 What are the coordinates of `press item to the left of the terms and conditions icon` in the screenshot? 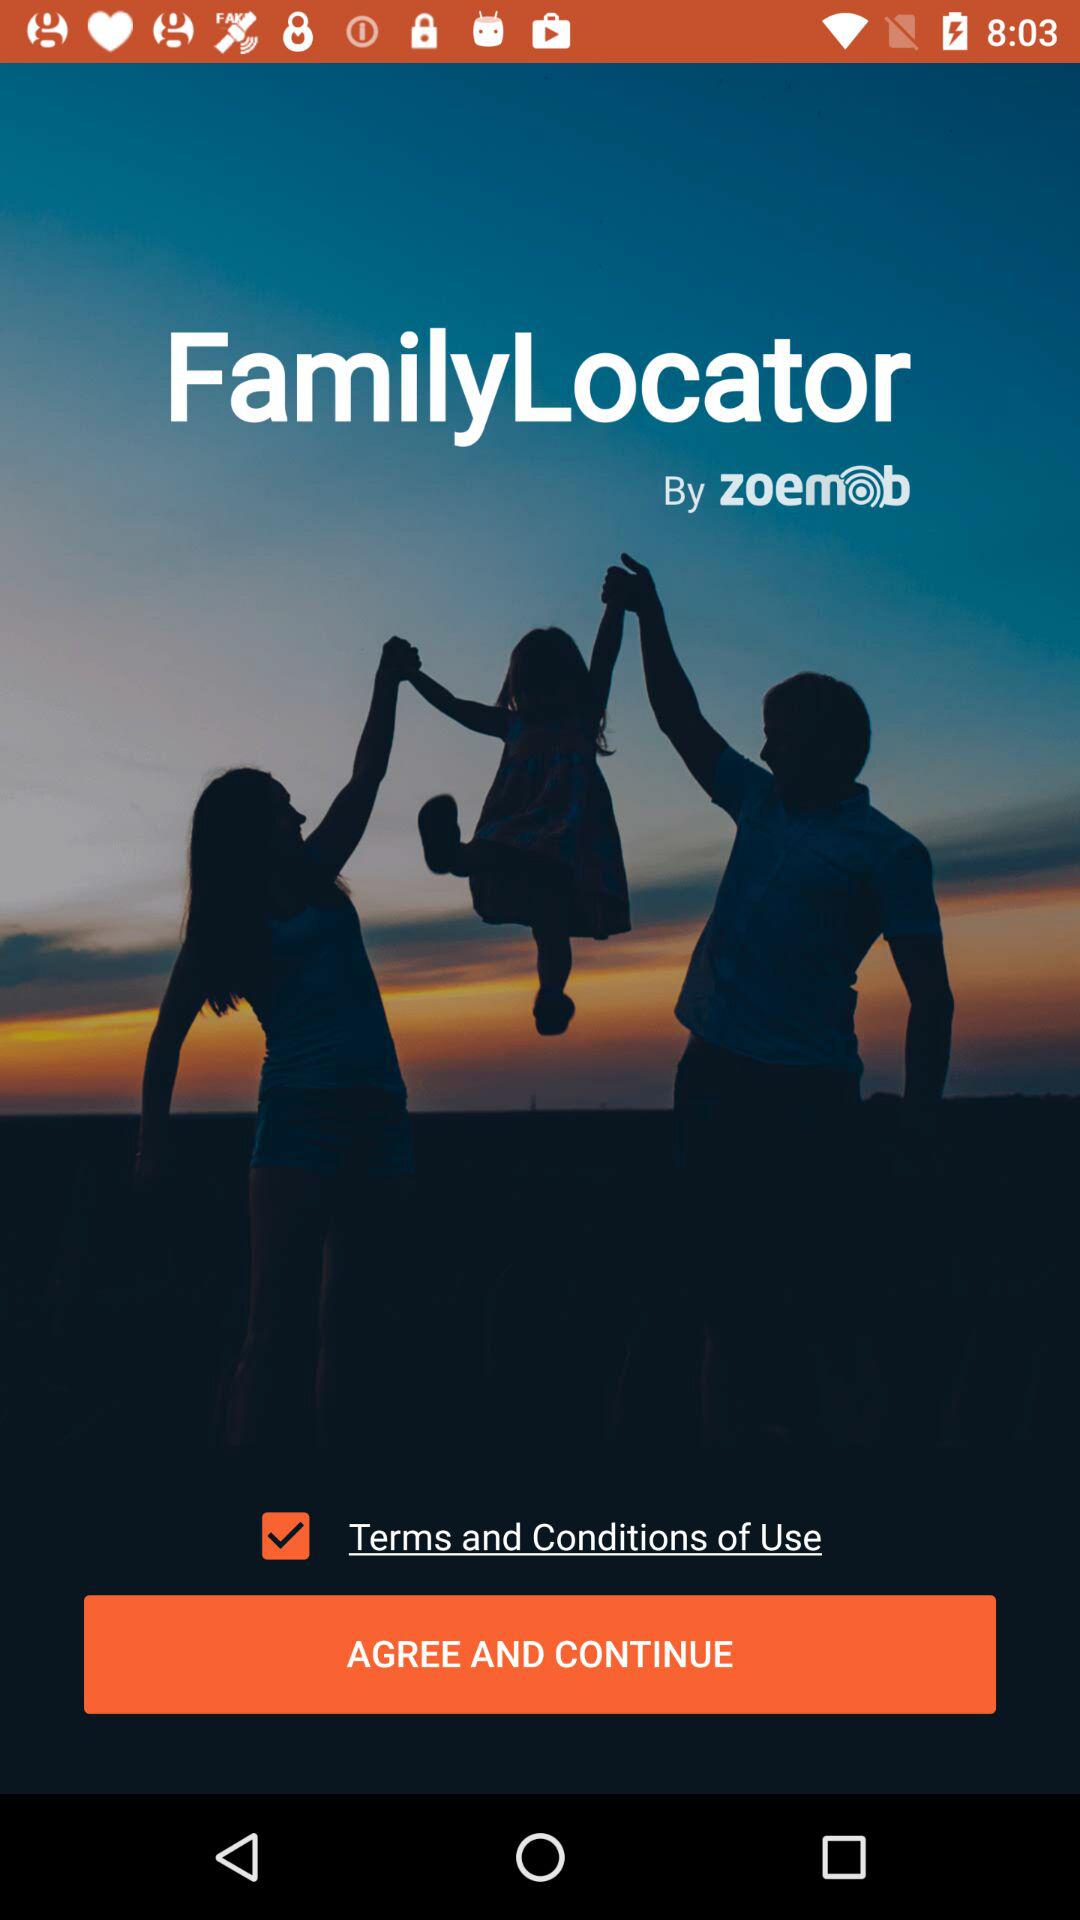 It's located at (285, 1535).